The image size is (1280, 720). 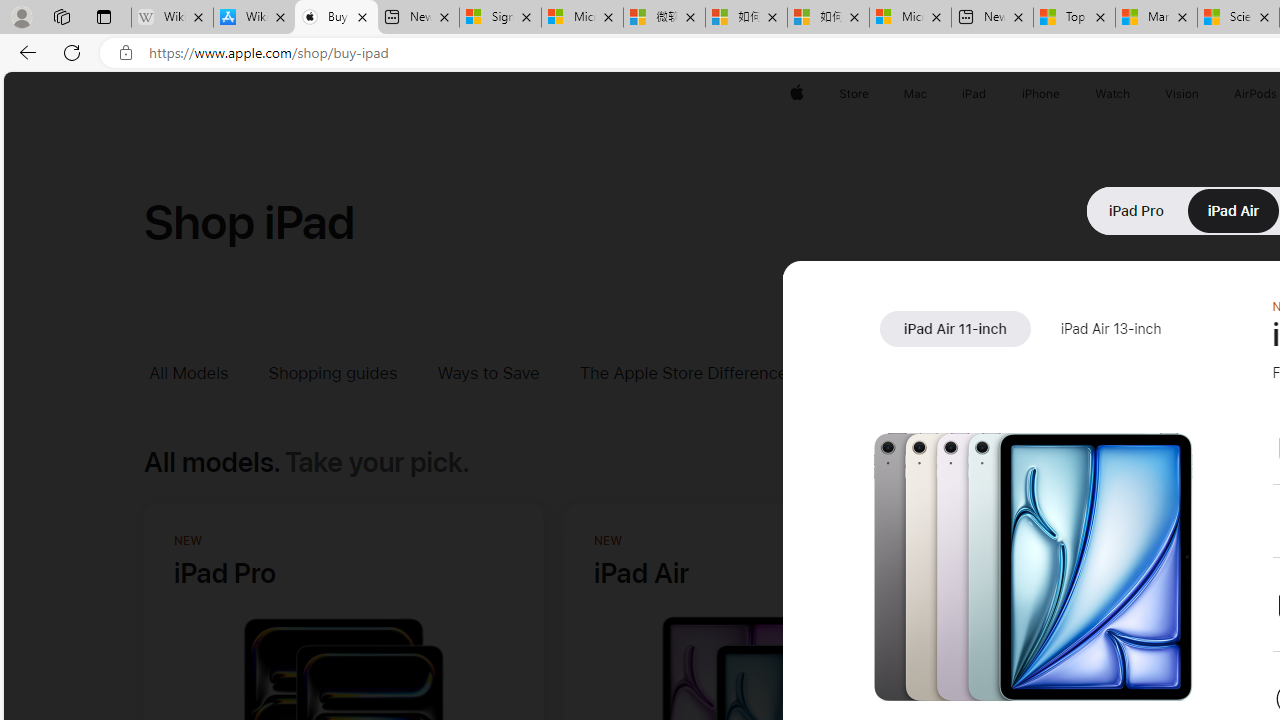 What do you see at coordinates (336, 18) in the screenshot?
I see `Buy iPad - Apple` at bounding box center [336, 18].